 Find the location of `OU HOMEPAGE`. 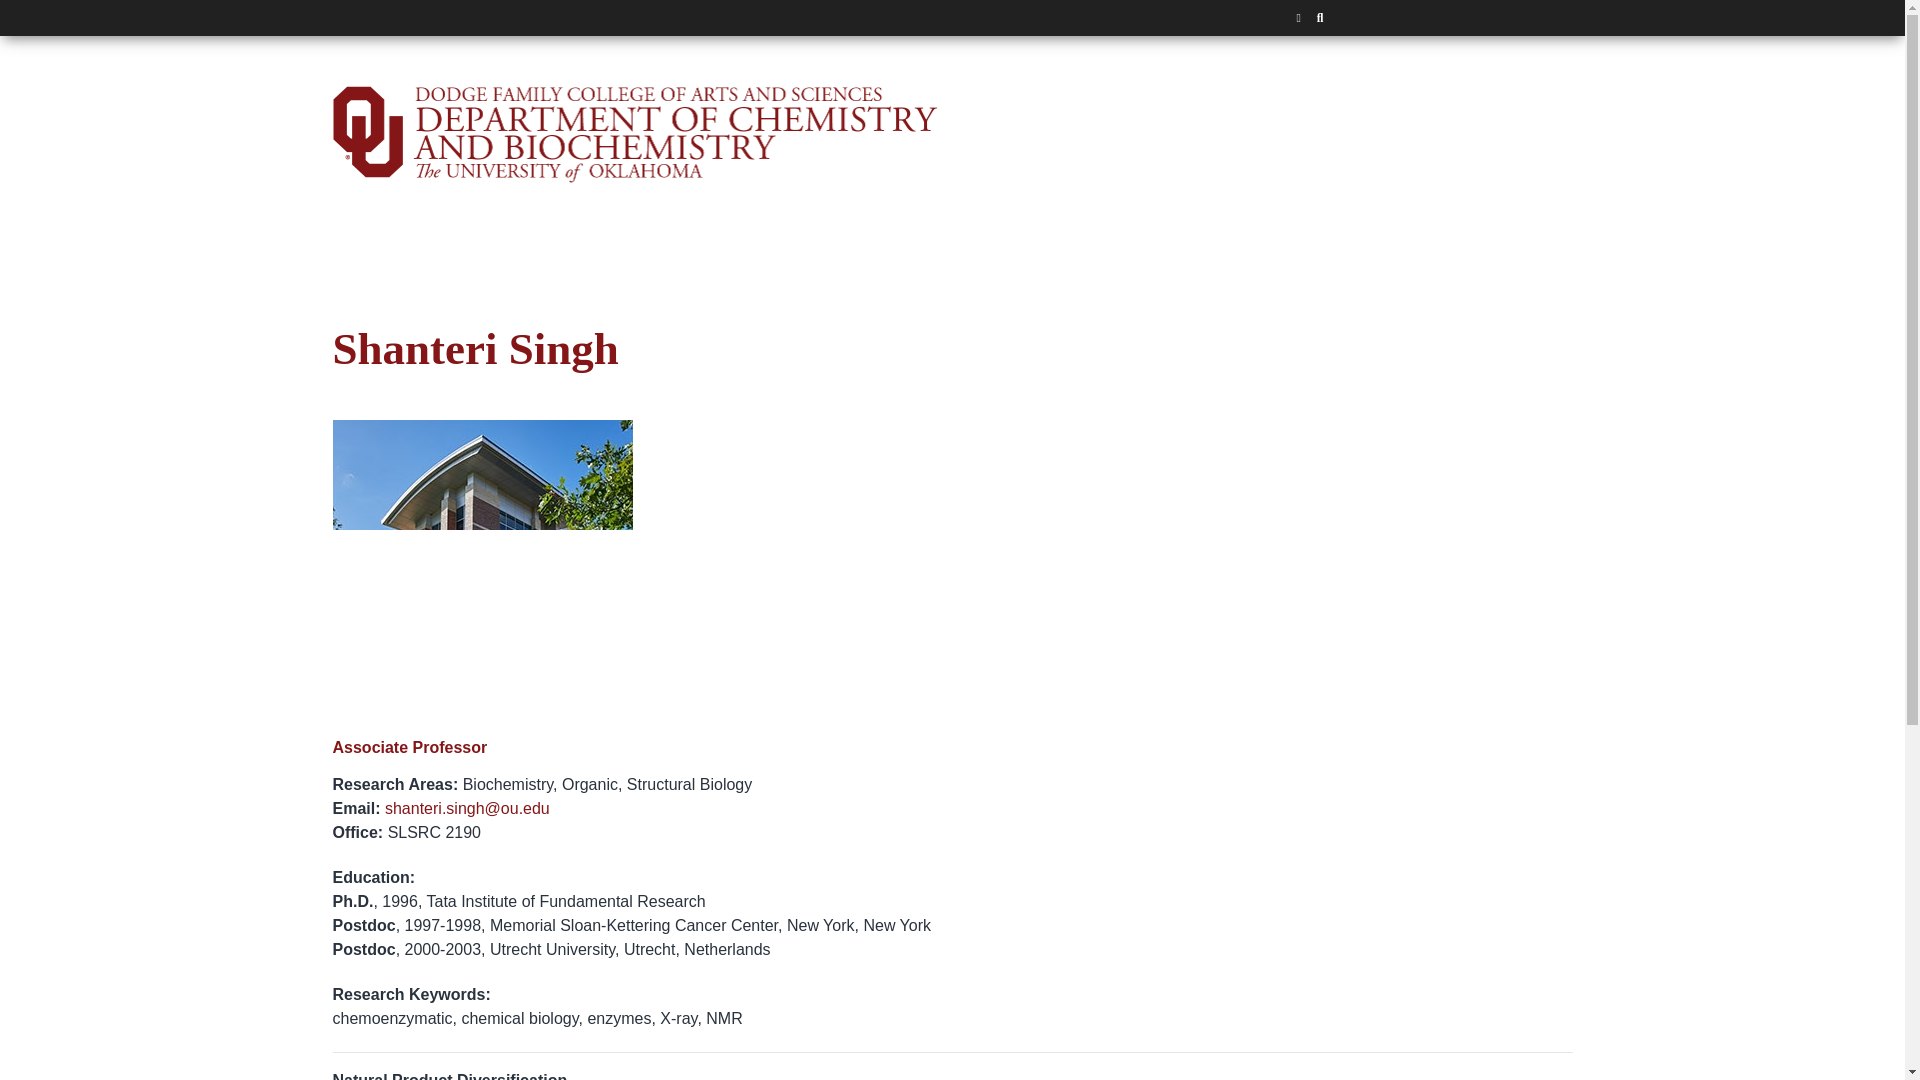

OU HOMEPAGE is located at coordinates (1298, 18).